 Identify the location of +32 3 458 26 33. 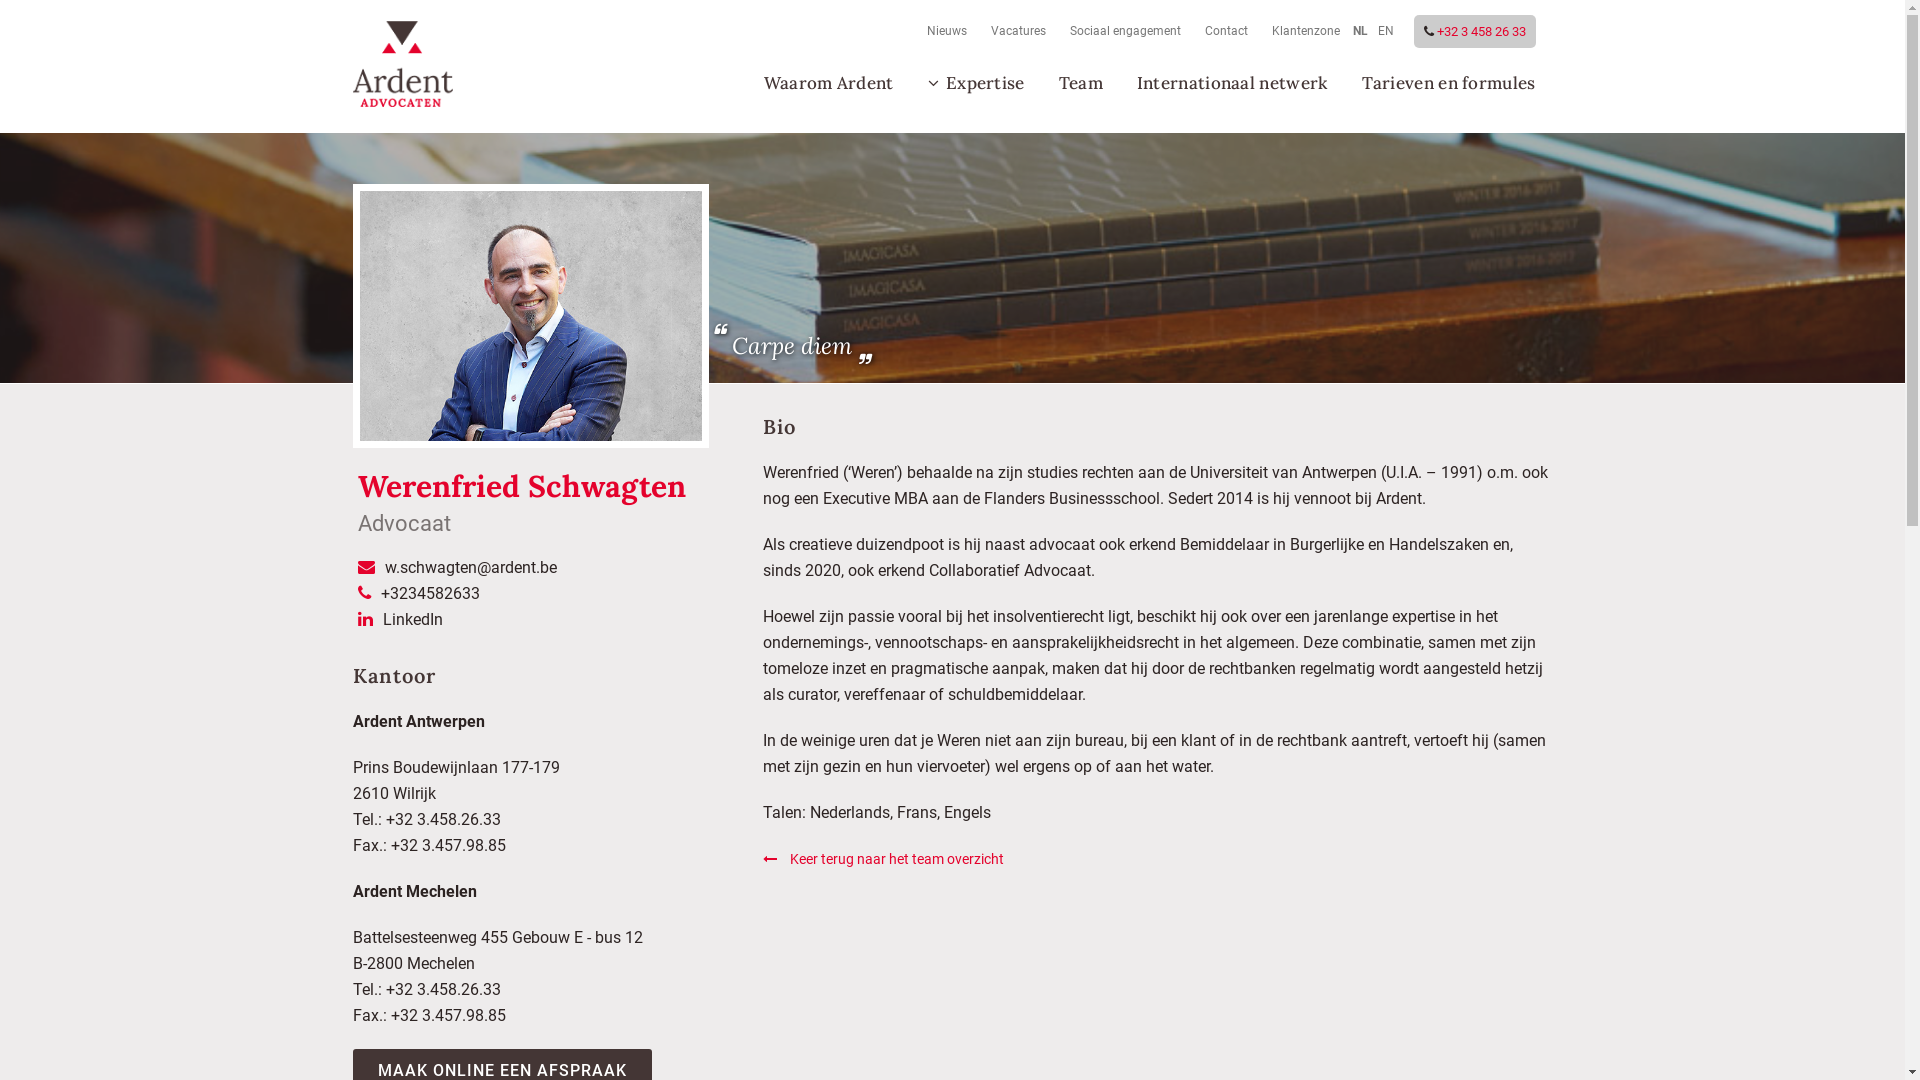
(1480, 31).